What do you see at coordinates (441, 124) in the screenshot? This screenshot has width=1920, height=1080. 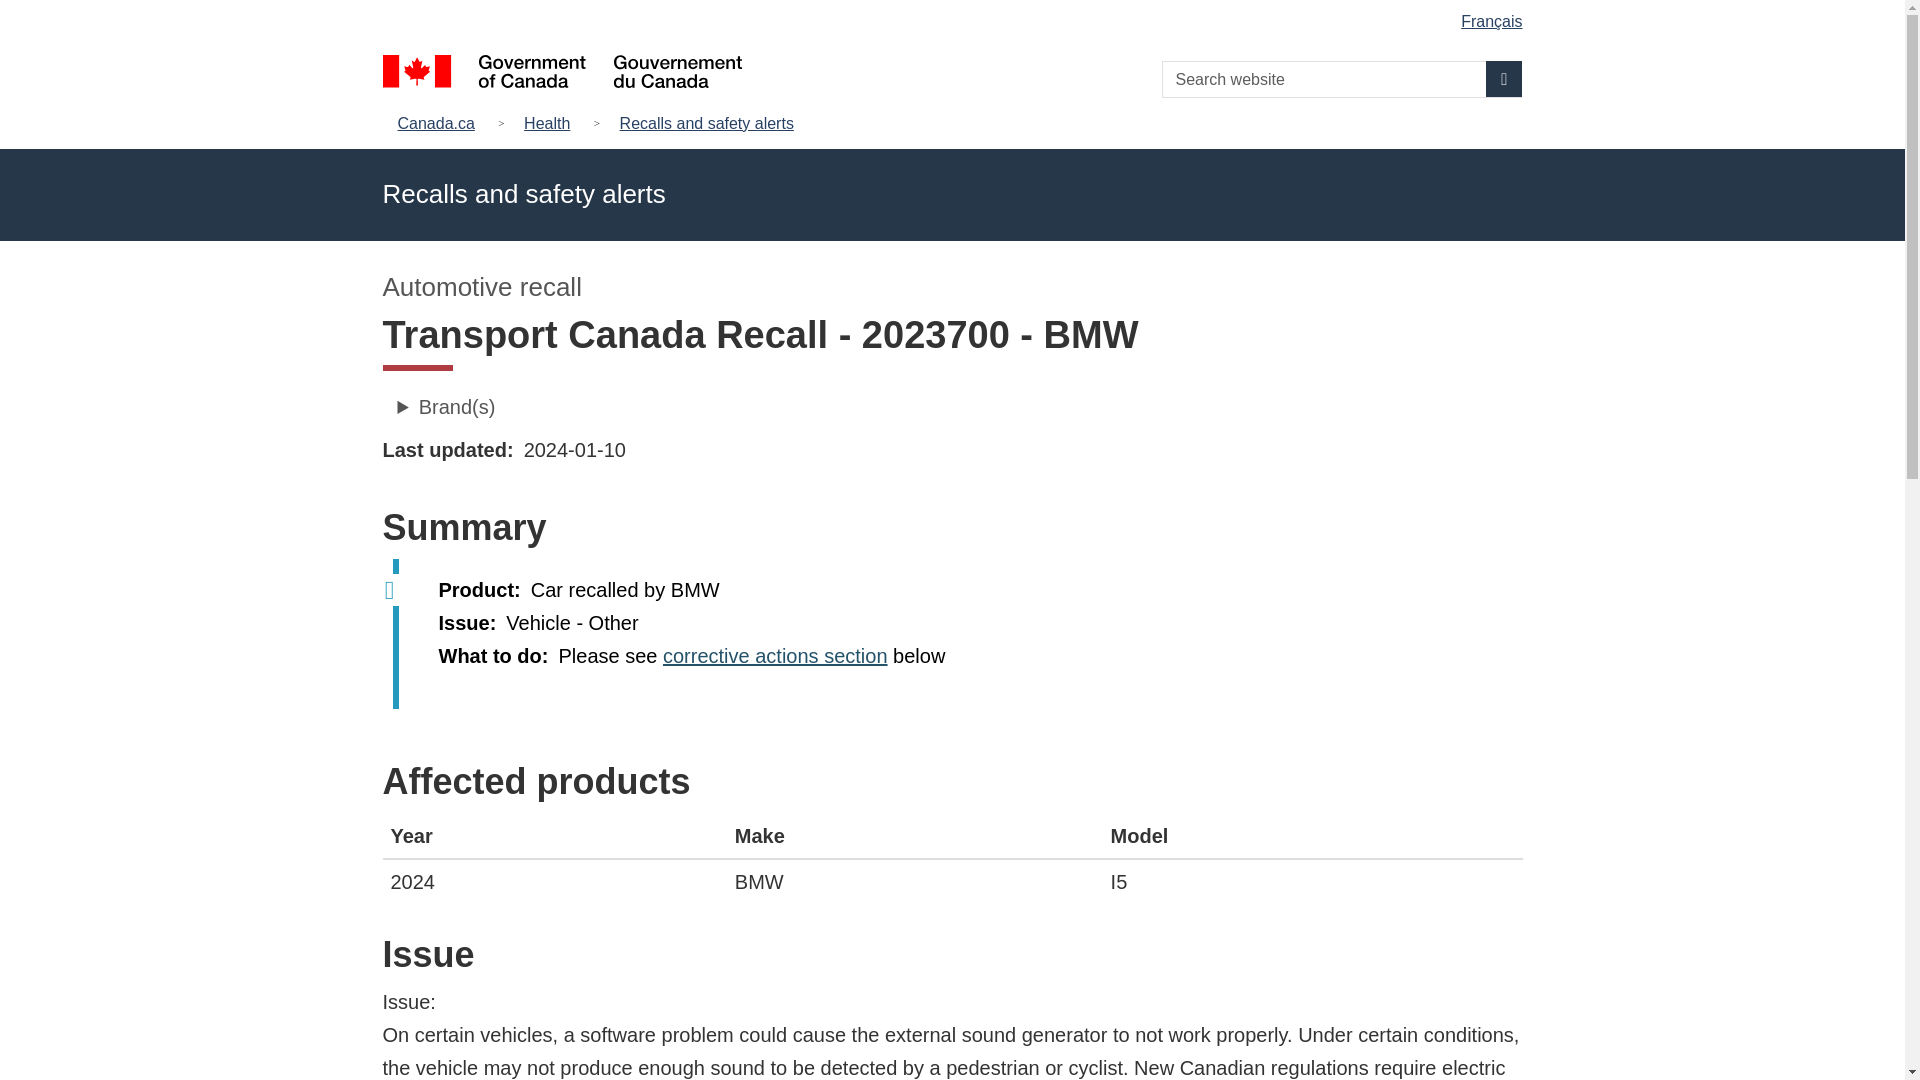 I see `Canada.ca` at bounding box center [441, 124].